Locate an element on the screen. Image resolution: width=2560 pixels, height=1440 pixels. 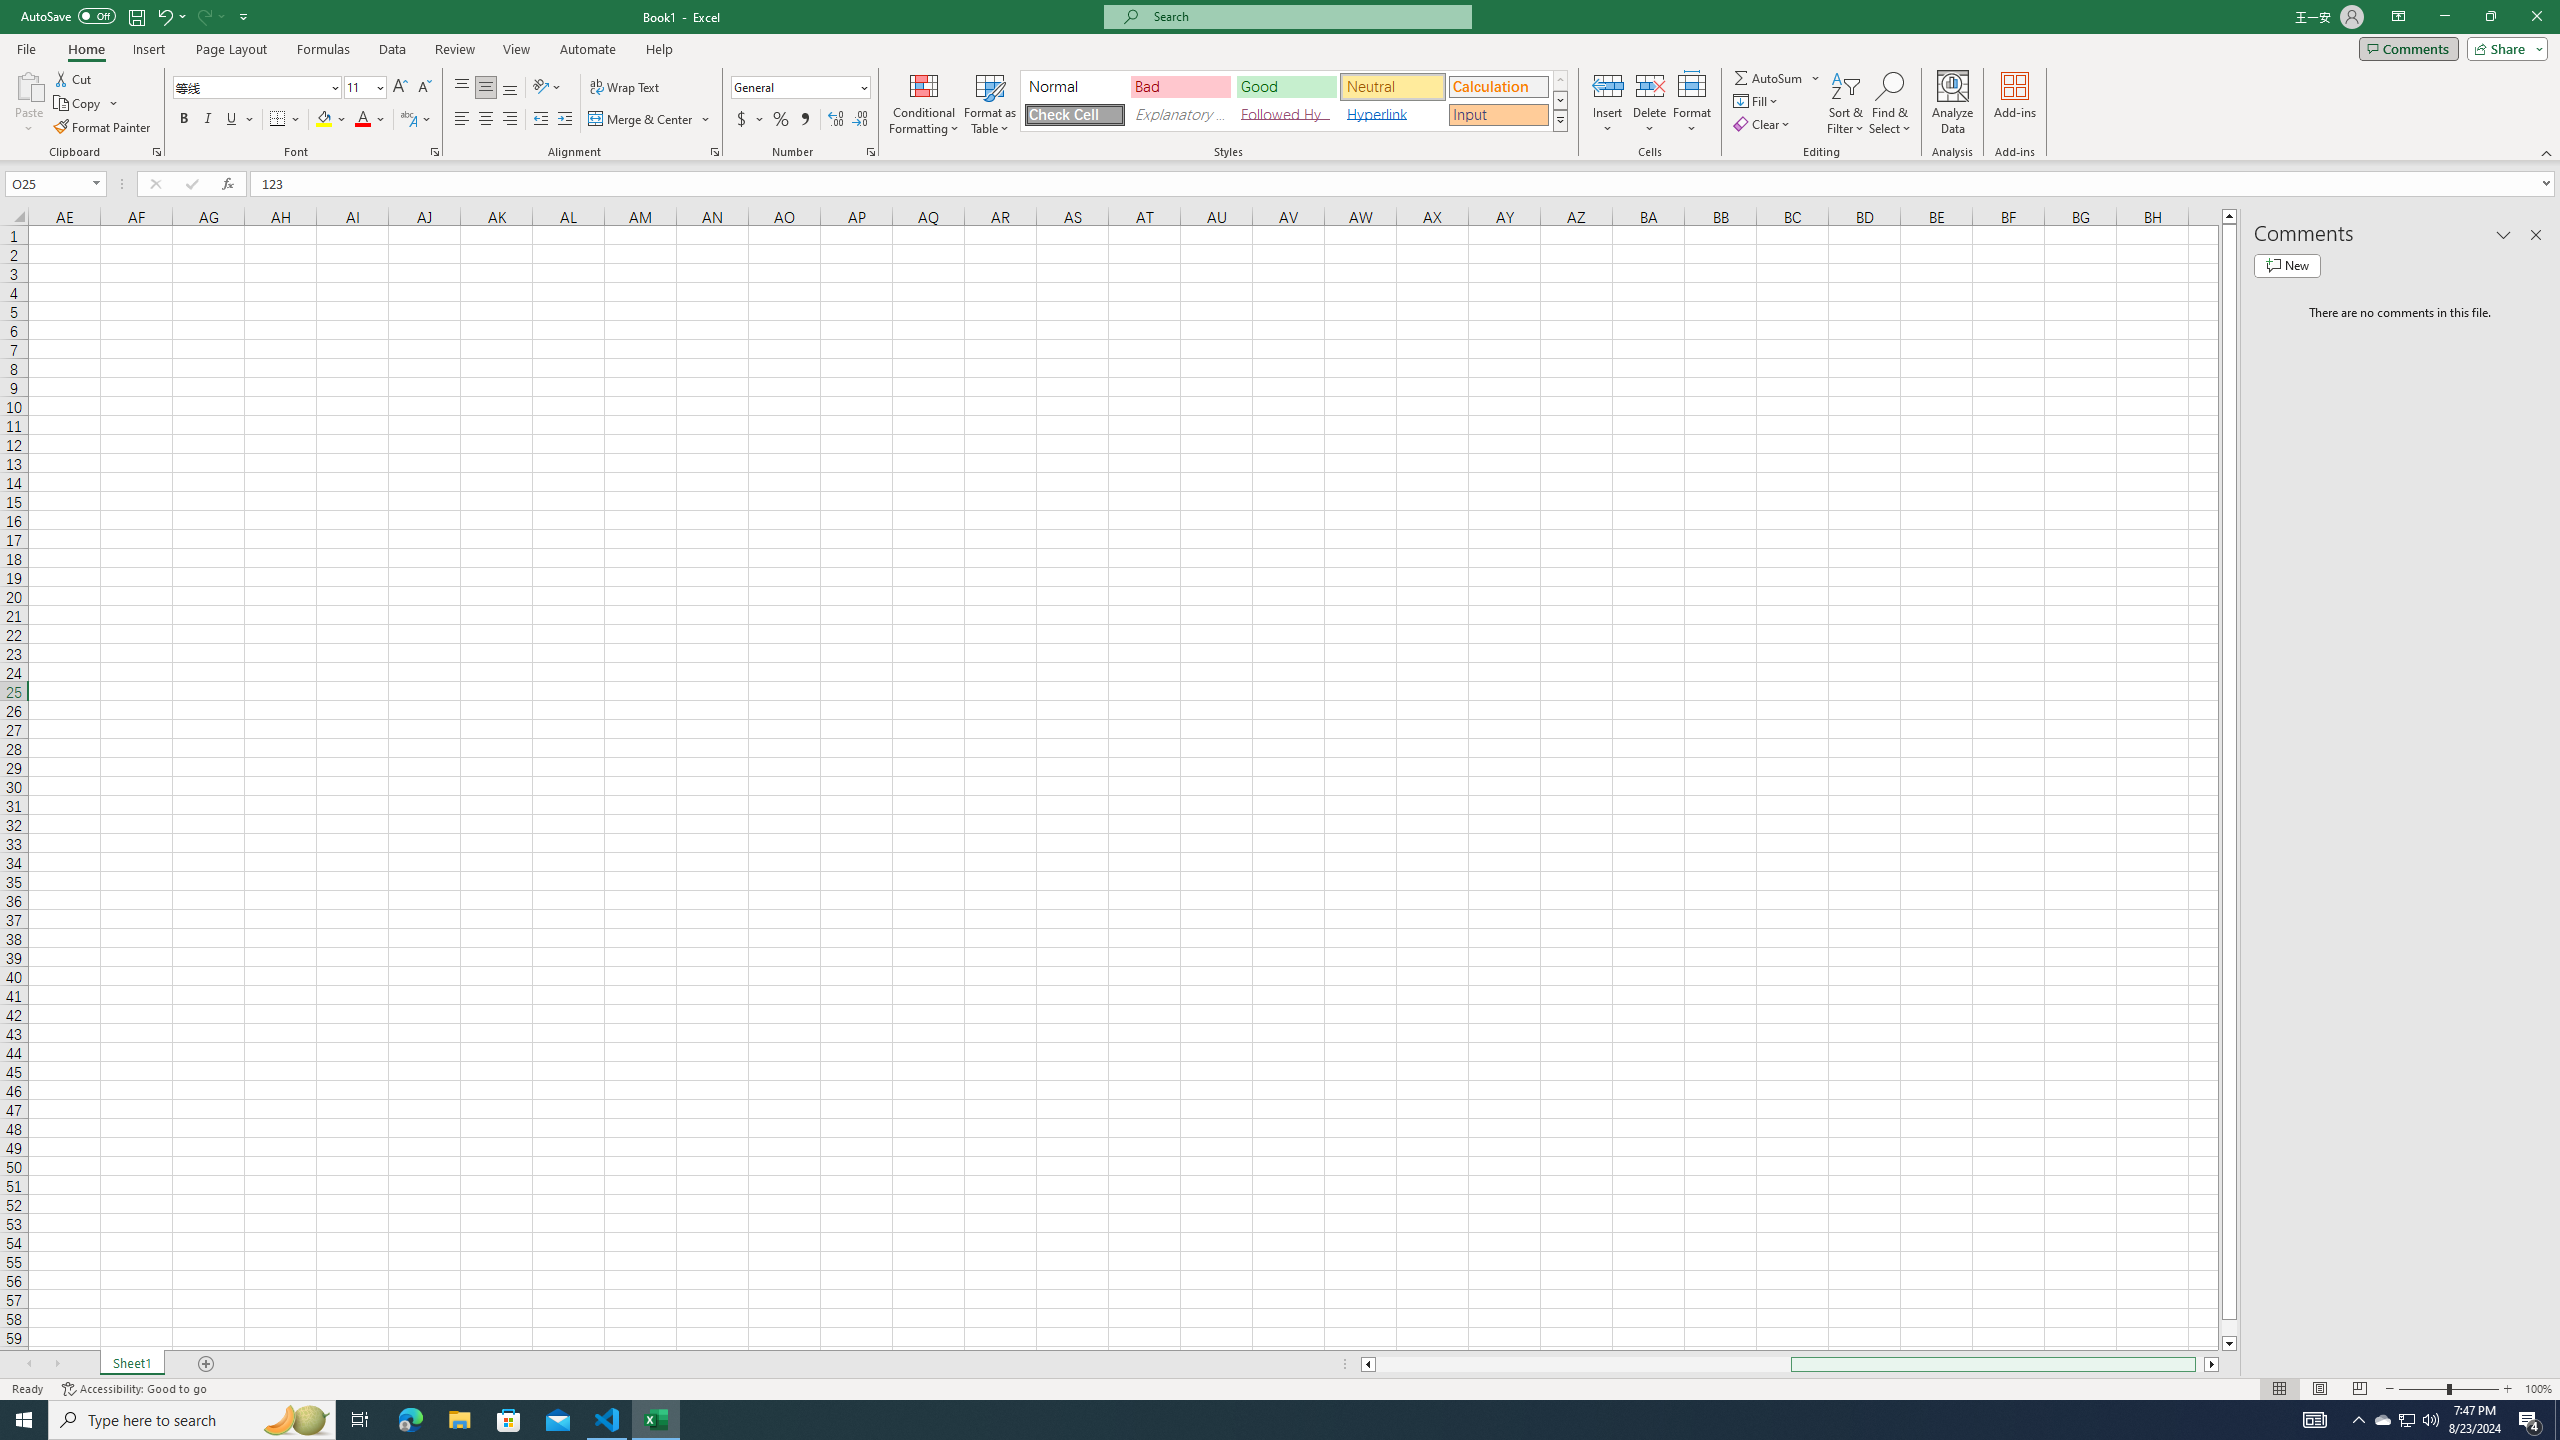
Number Format is located at coordinates (794, 86).